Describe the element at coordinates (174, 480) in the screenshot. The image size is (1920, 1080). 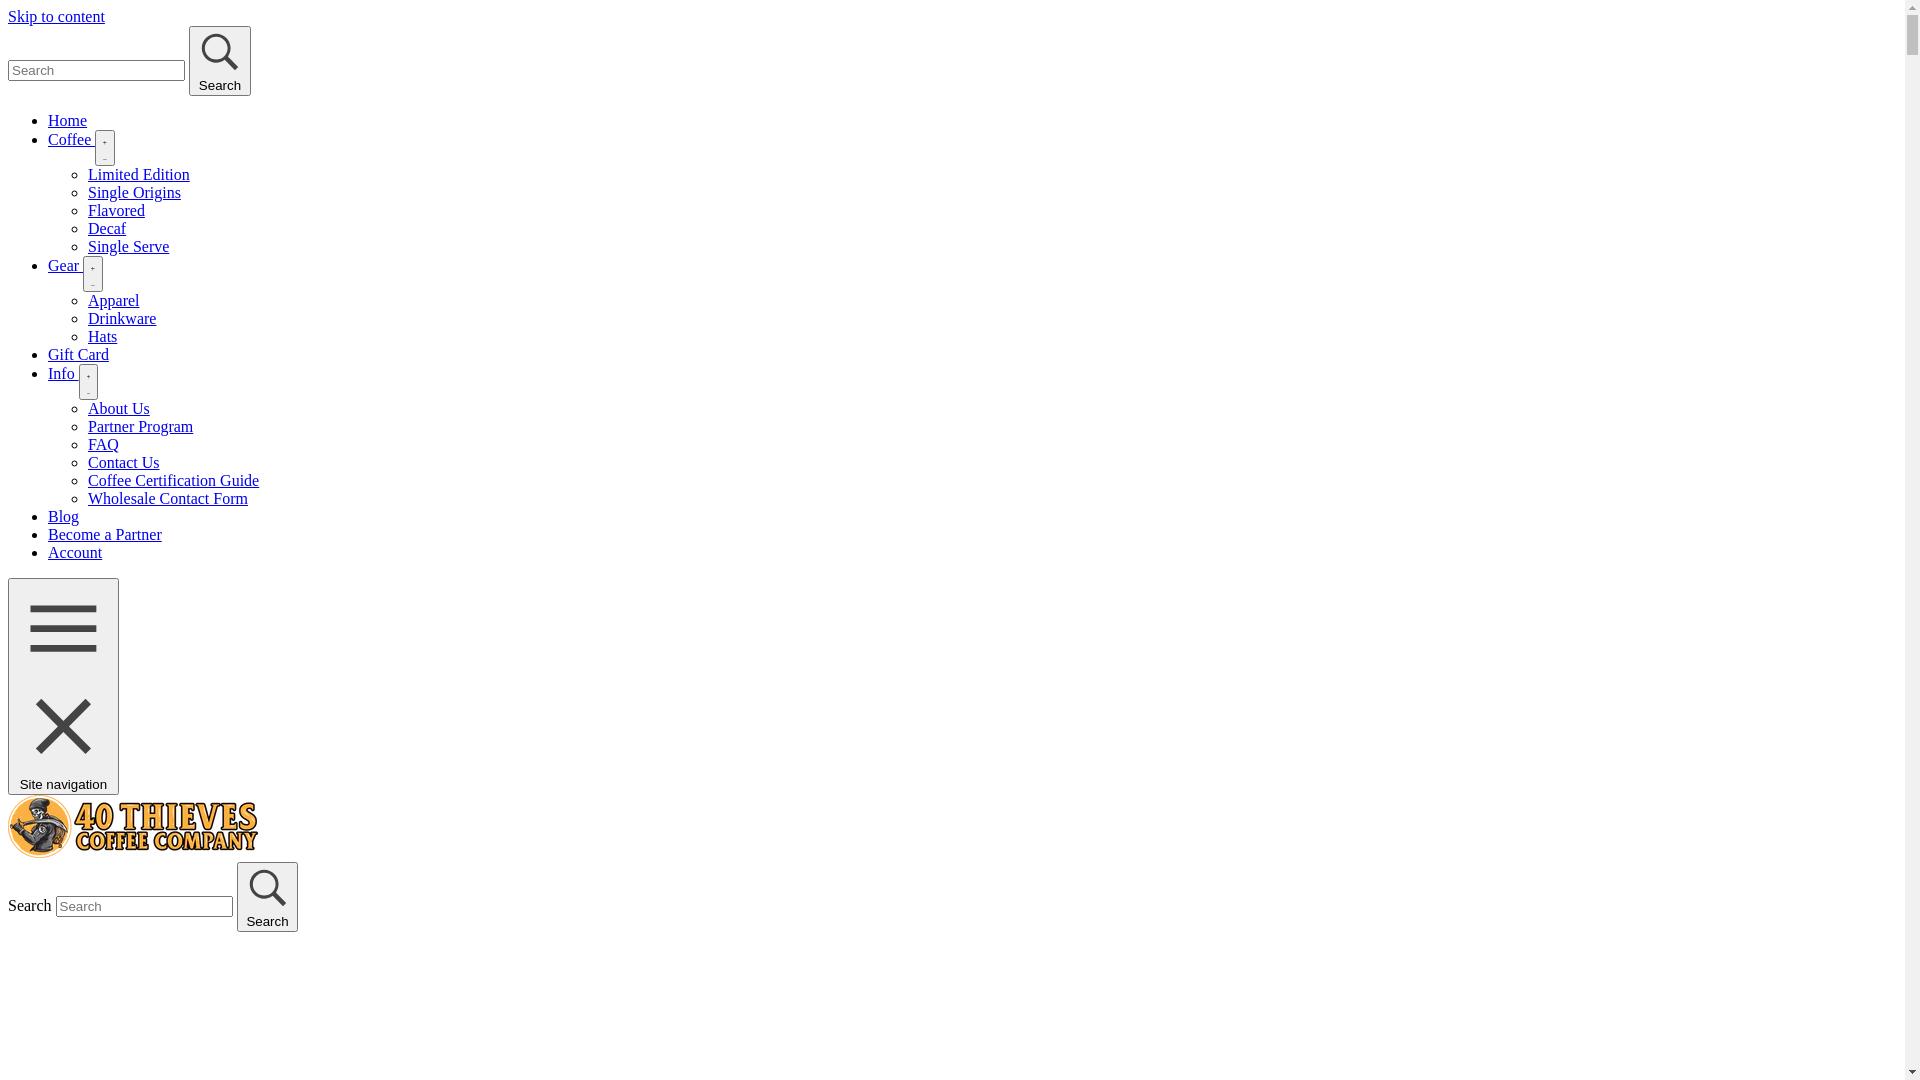
I see `Coffee Certification Guide` at that location.